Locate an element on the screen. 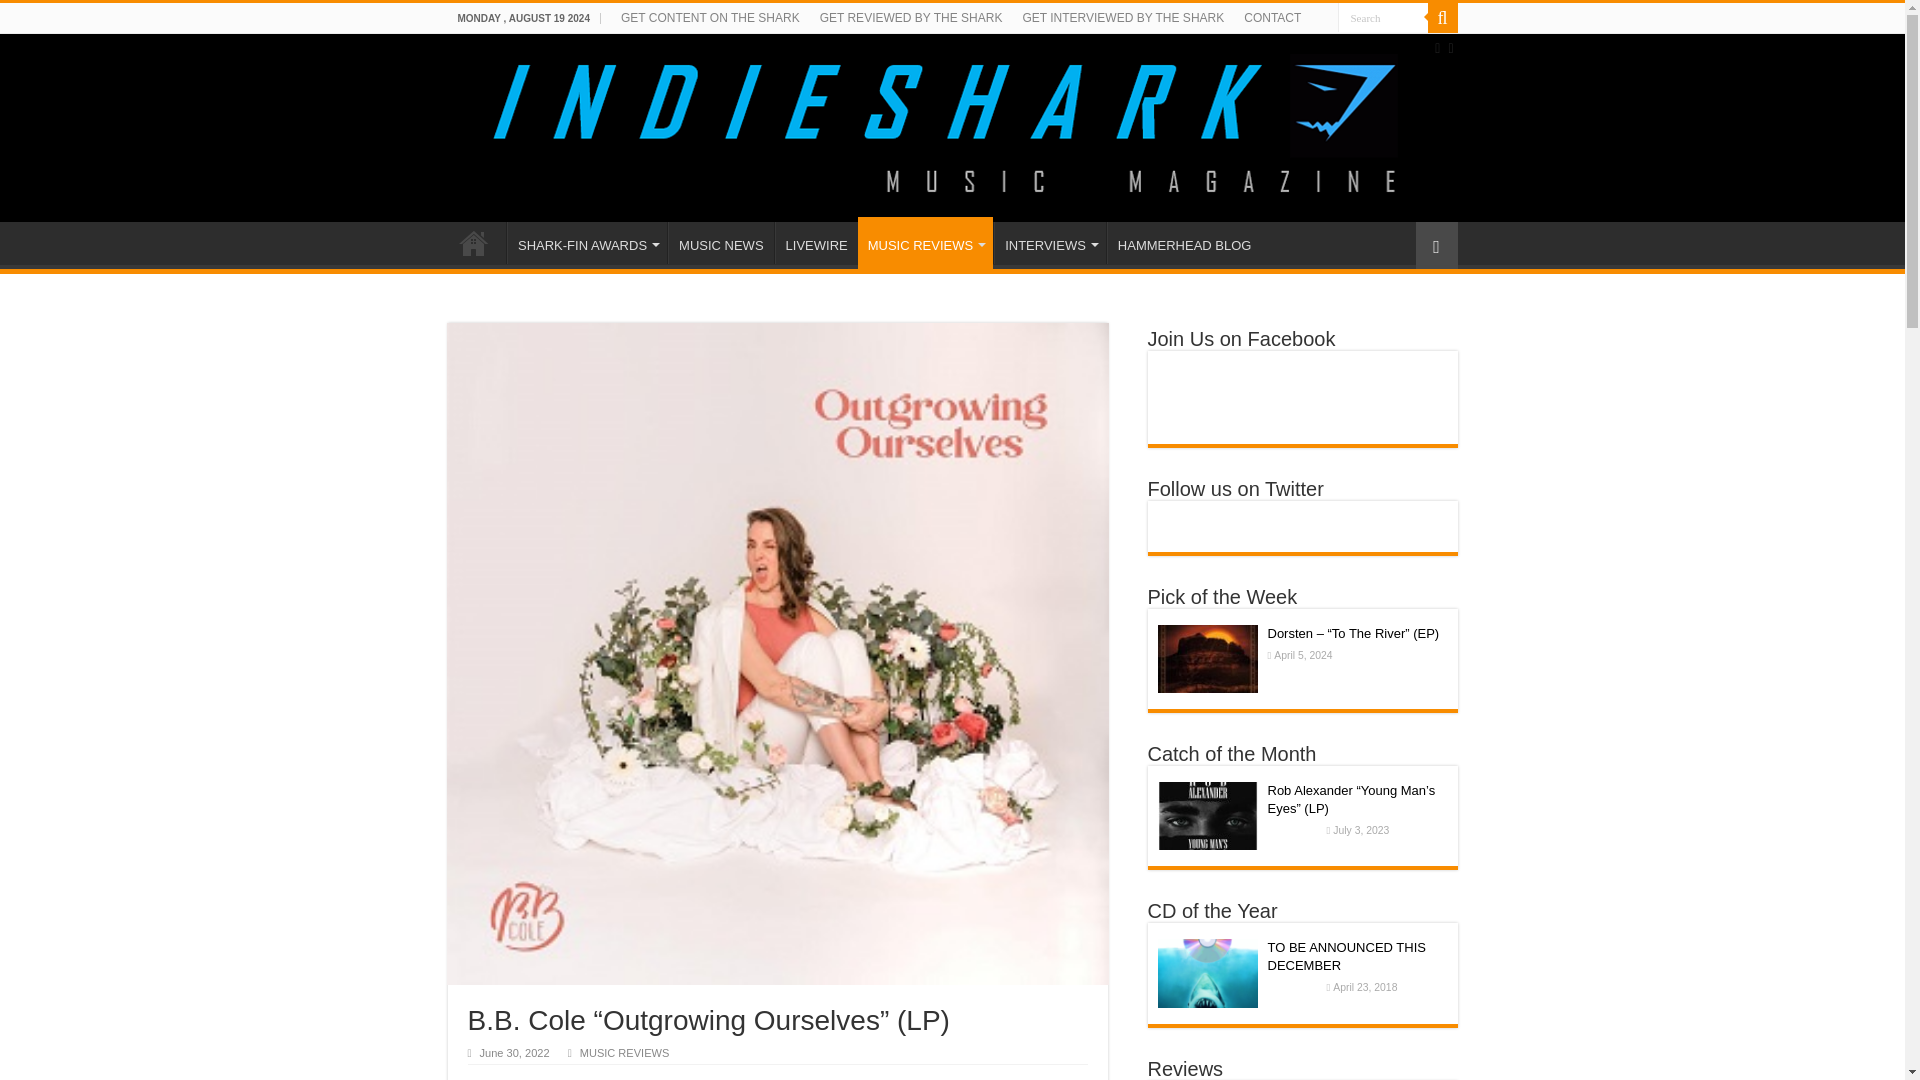  fb:page Facebook Social Plugin is located at coordinates (1303, 395).